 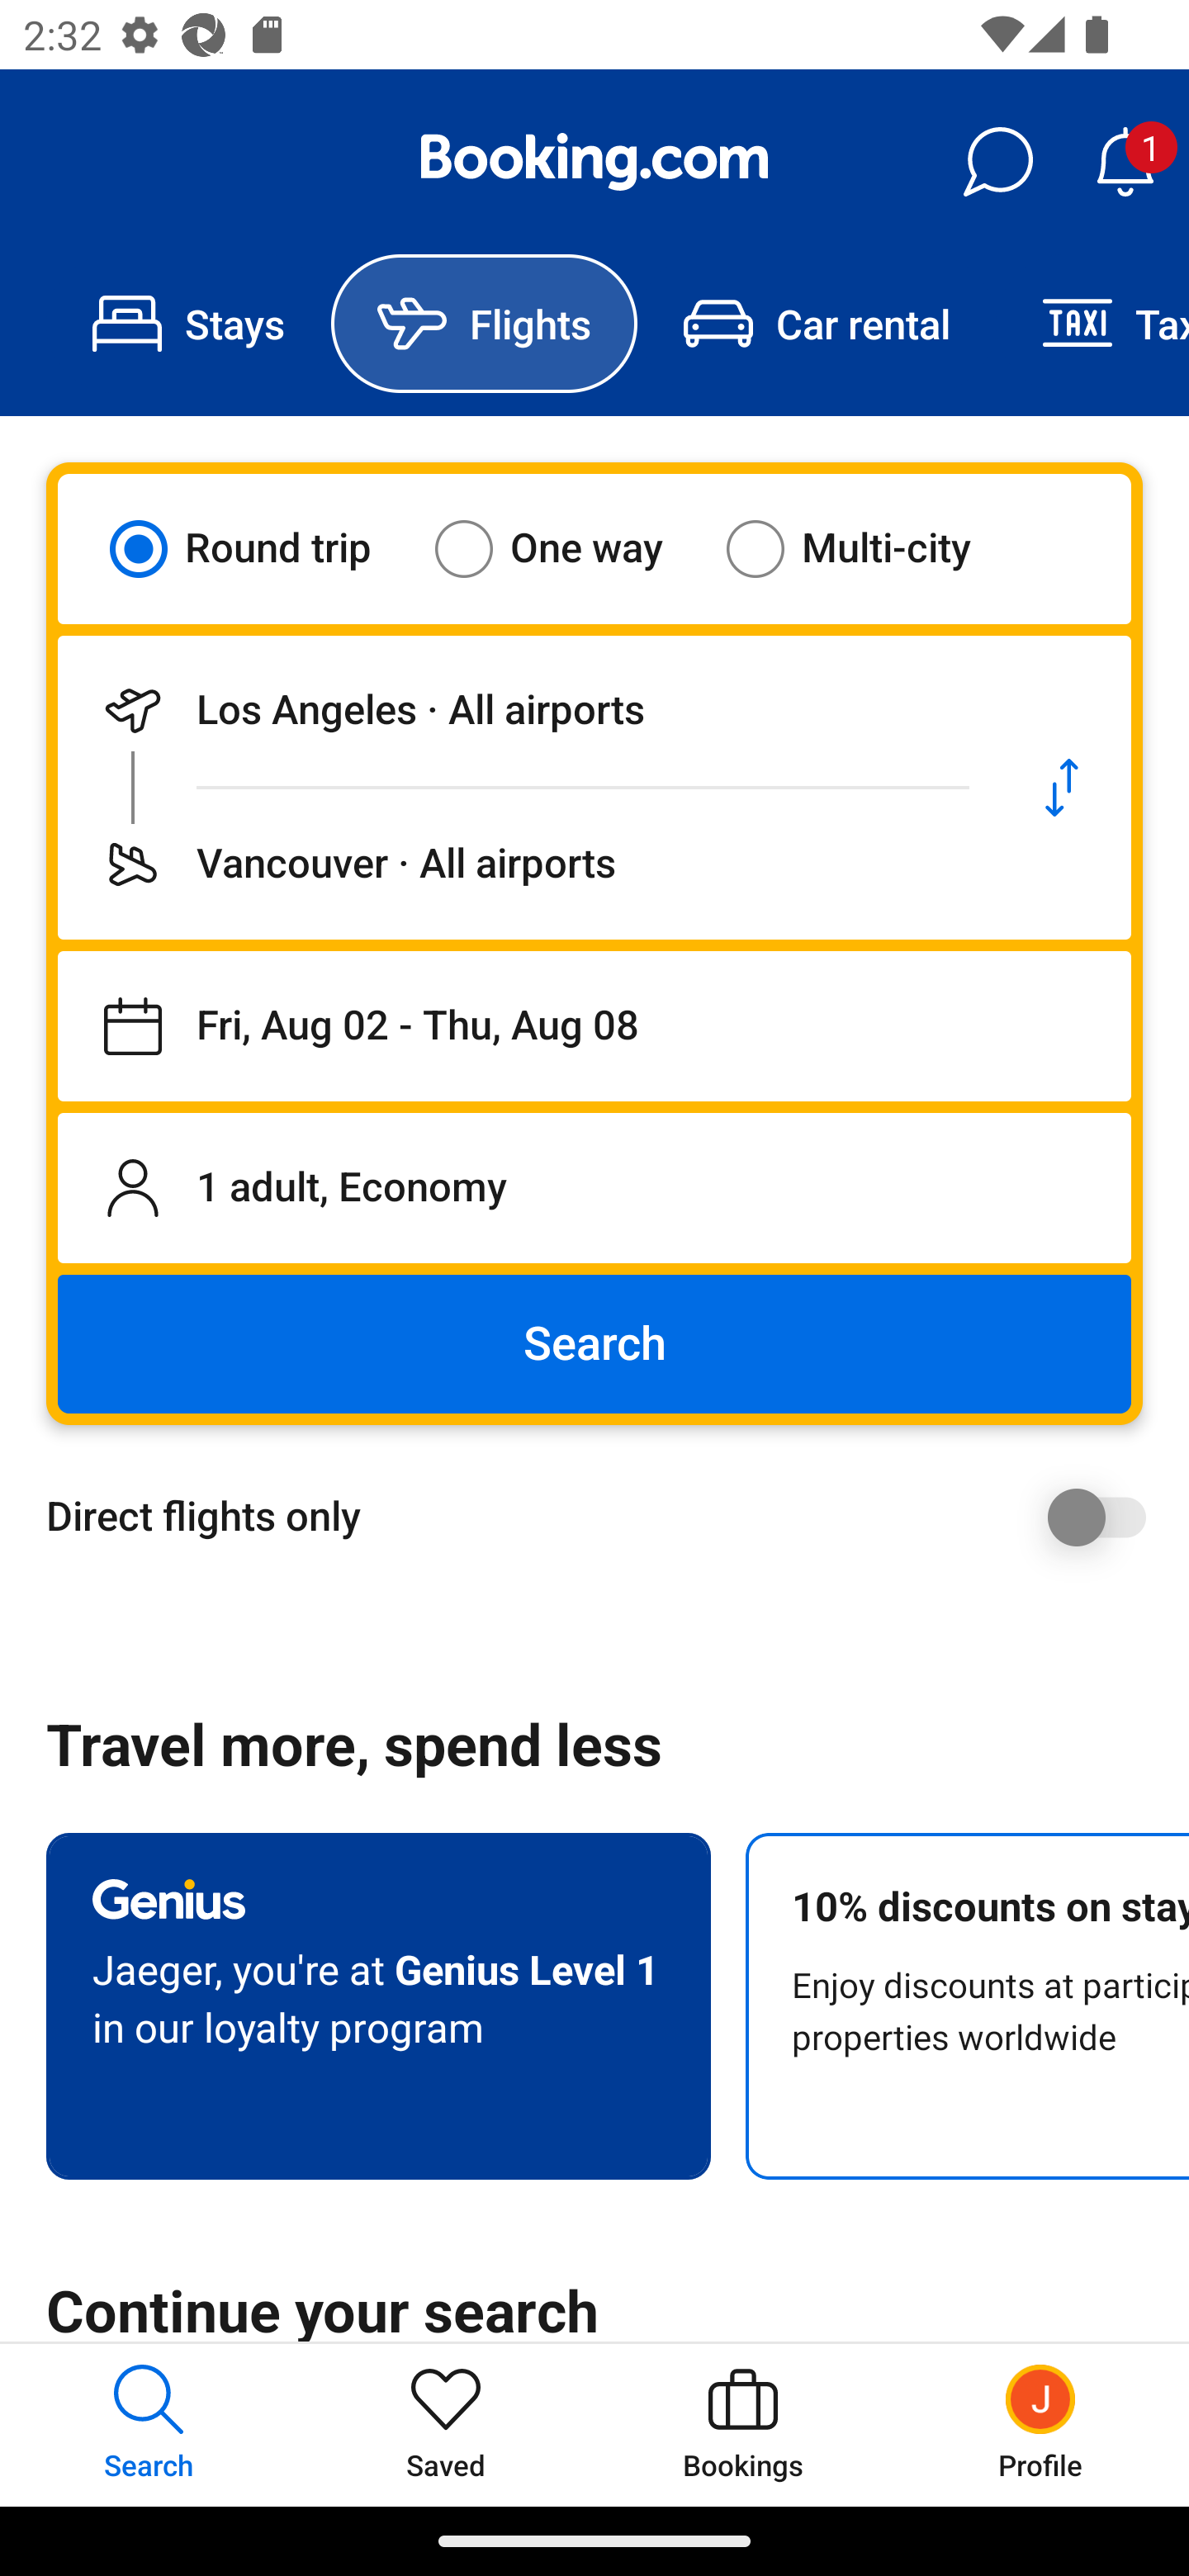 What do you see at coordinates (569, 548) in the screenshot?
I see `One way` at bounding box center [569, 548].